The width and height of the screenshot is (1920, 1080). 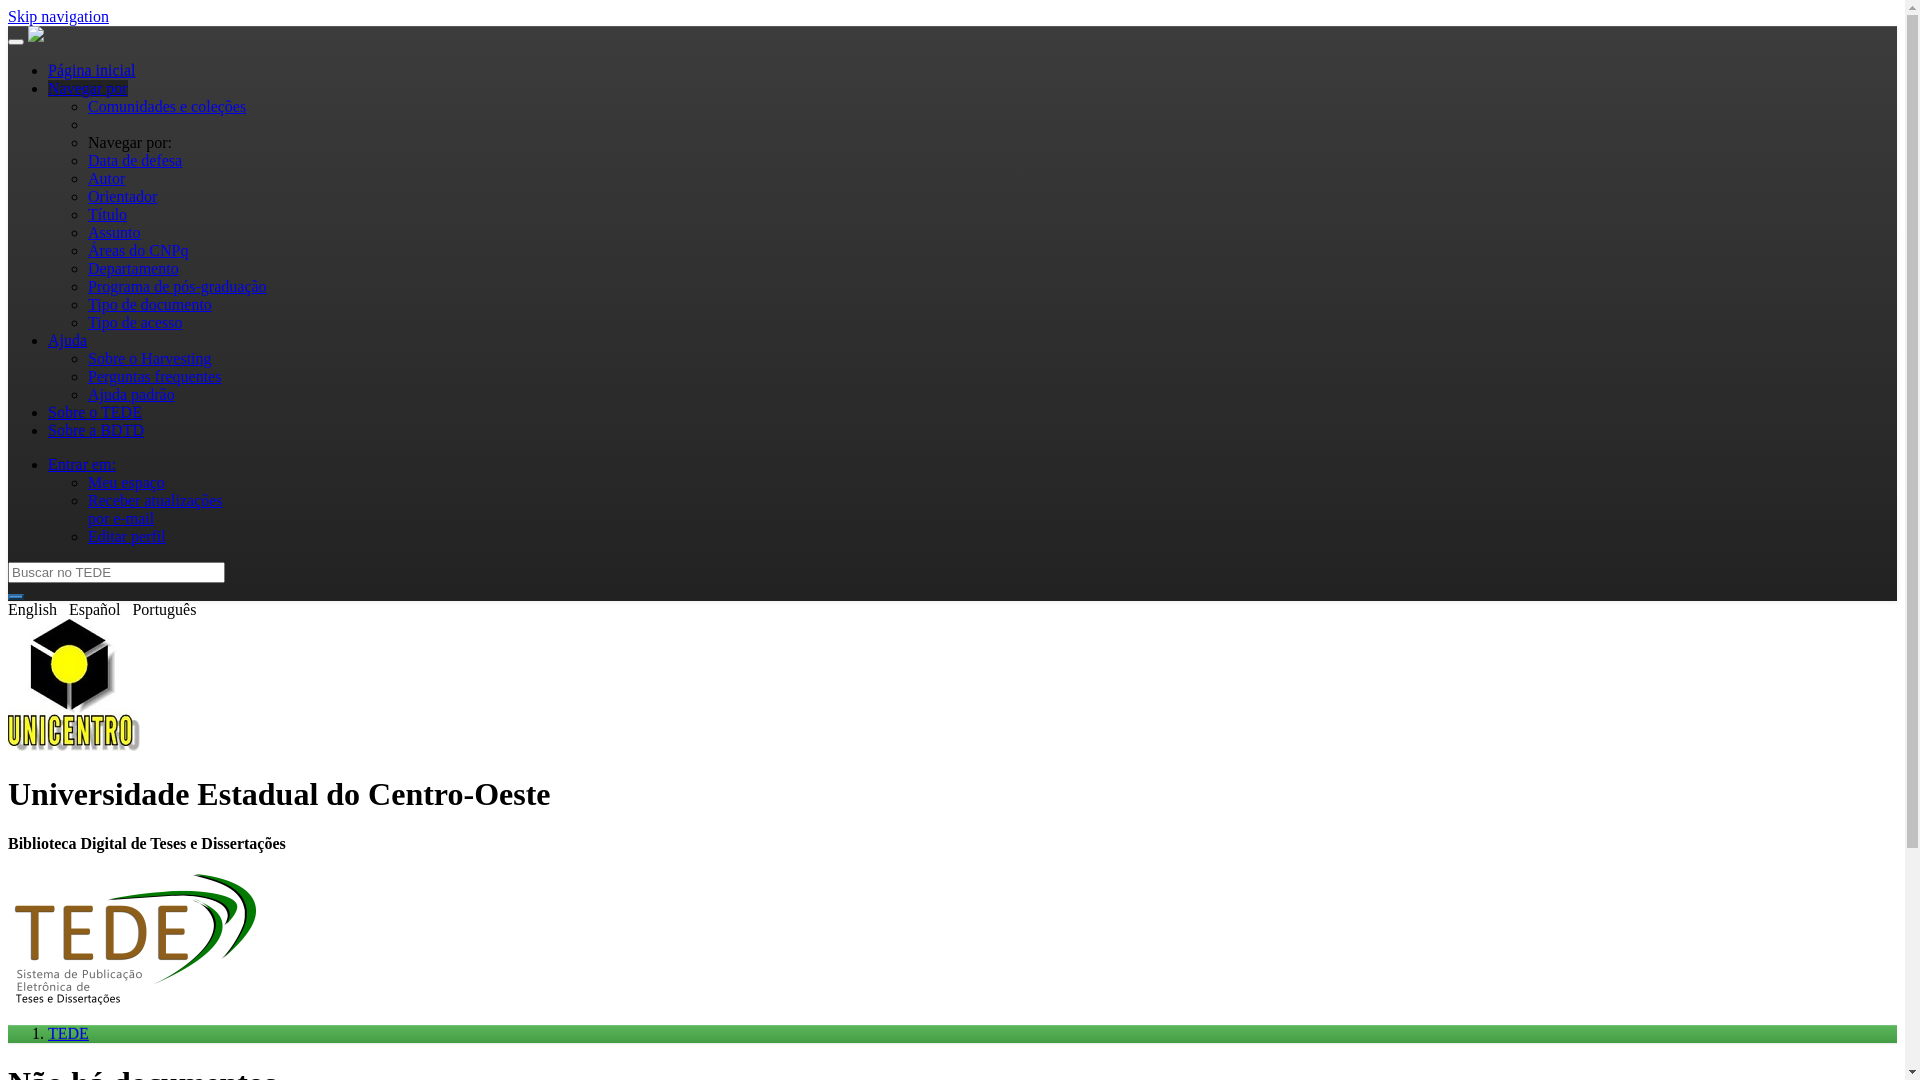 I want to click on Skip navigation, so click(x=58, y=16).